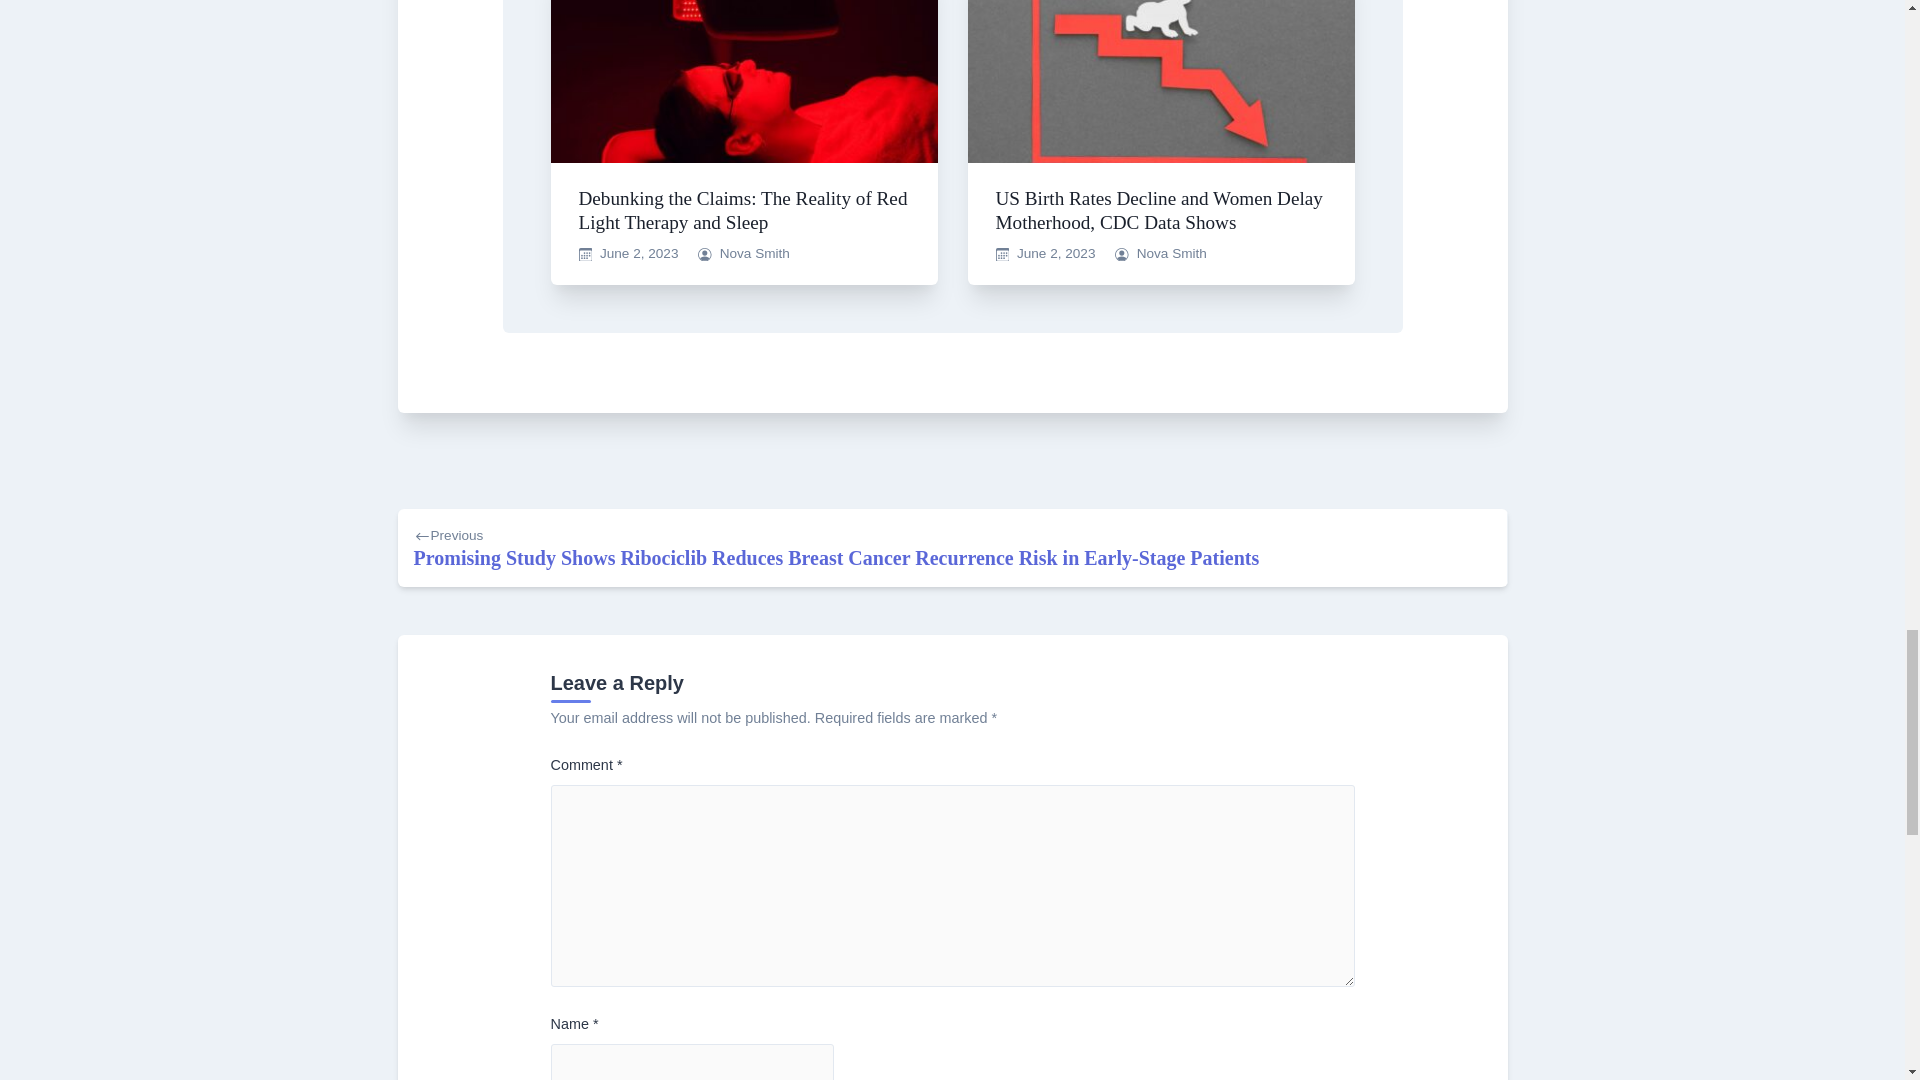 Image resolution: width=1920 pixels, height=1080 pixels. What do you see at coordinates (1056, 254) in the screenshot?
I see `June 2, 2023` at bounding box center [1056, 254].